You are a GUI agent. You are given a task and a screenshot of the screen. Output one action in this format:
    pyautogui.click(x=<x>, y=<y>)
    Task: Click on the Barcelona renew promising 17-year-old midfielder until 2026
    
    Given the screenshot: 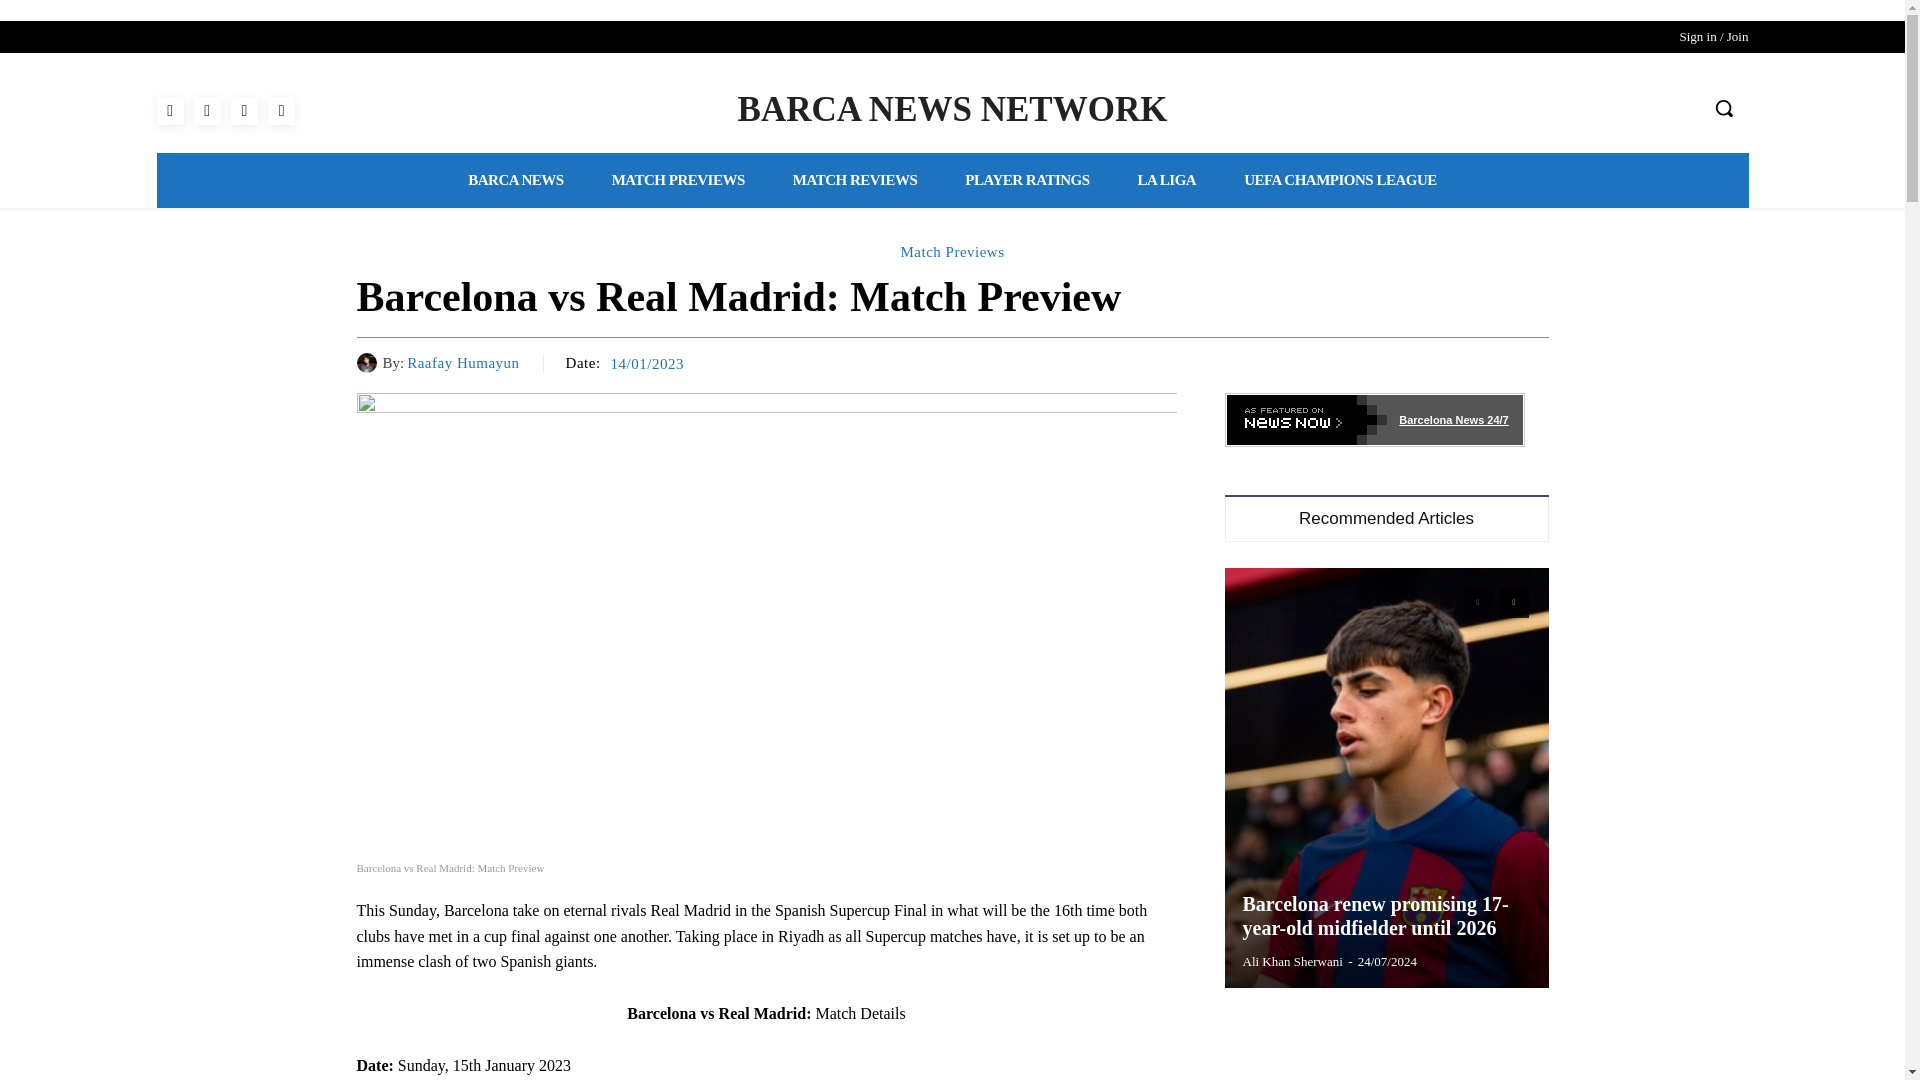 What is the action you would take?
    pyautogui.click(x=1374, y=916)
    